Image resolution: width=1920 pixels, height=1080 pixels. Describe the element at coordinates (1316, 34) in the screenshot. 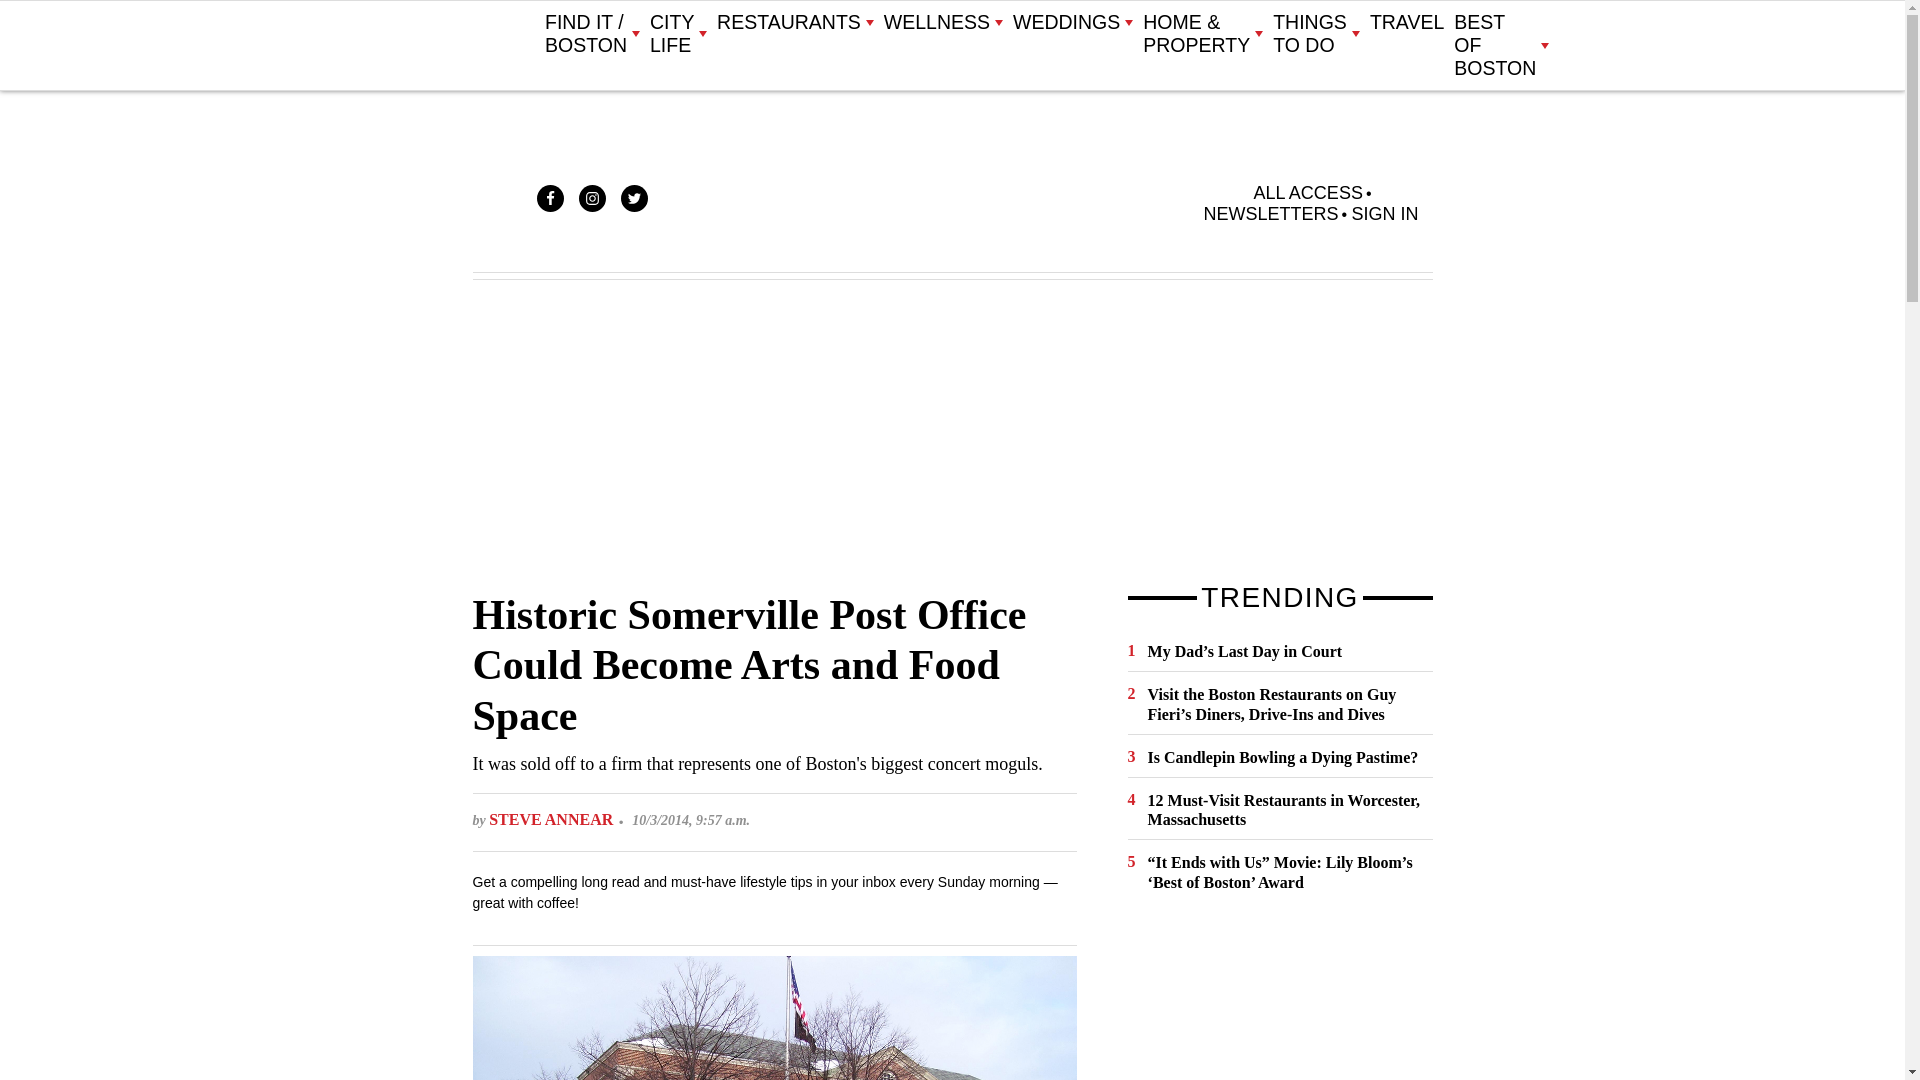

I see `THINGS TO DO` at that location.